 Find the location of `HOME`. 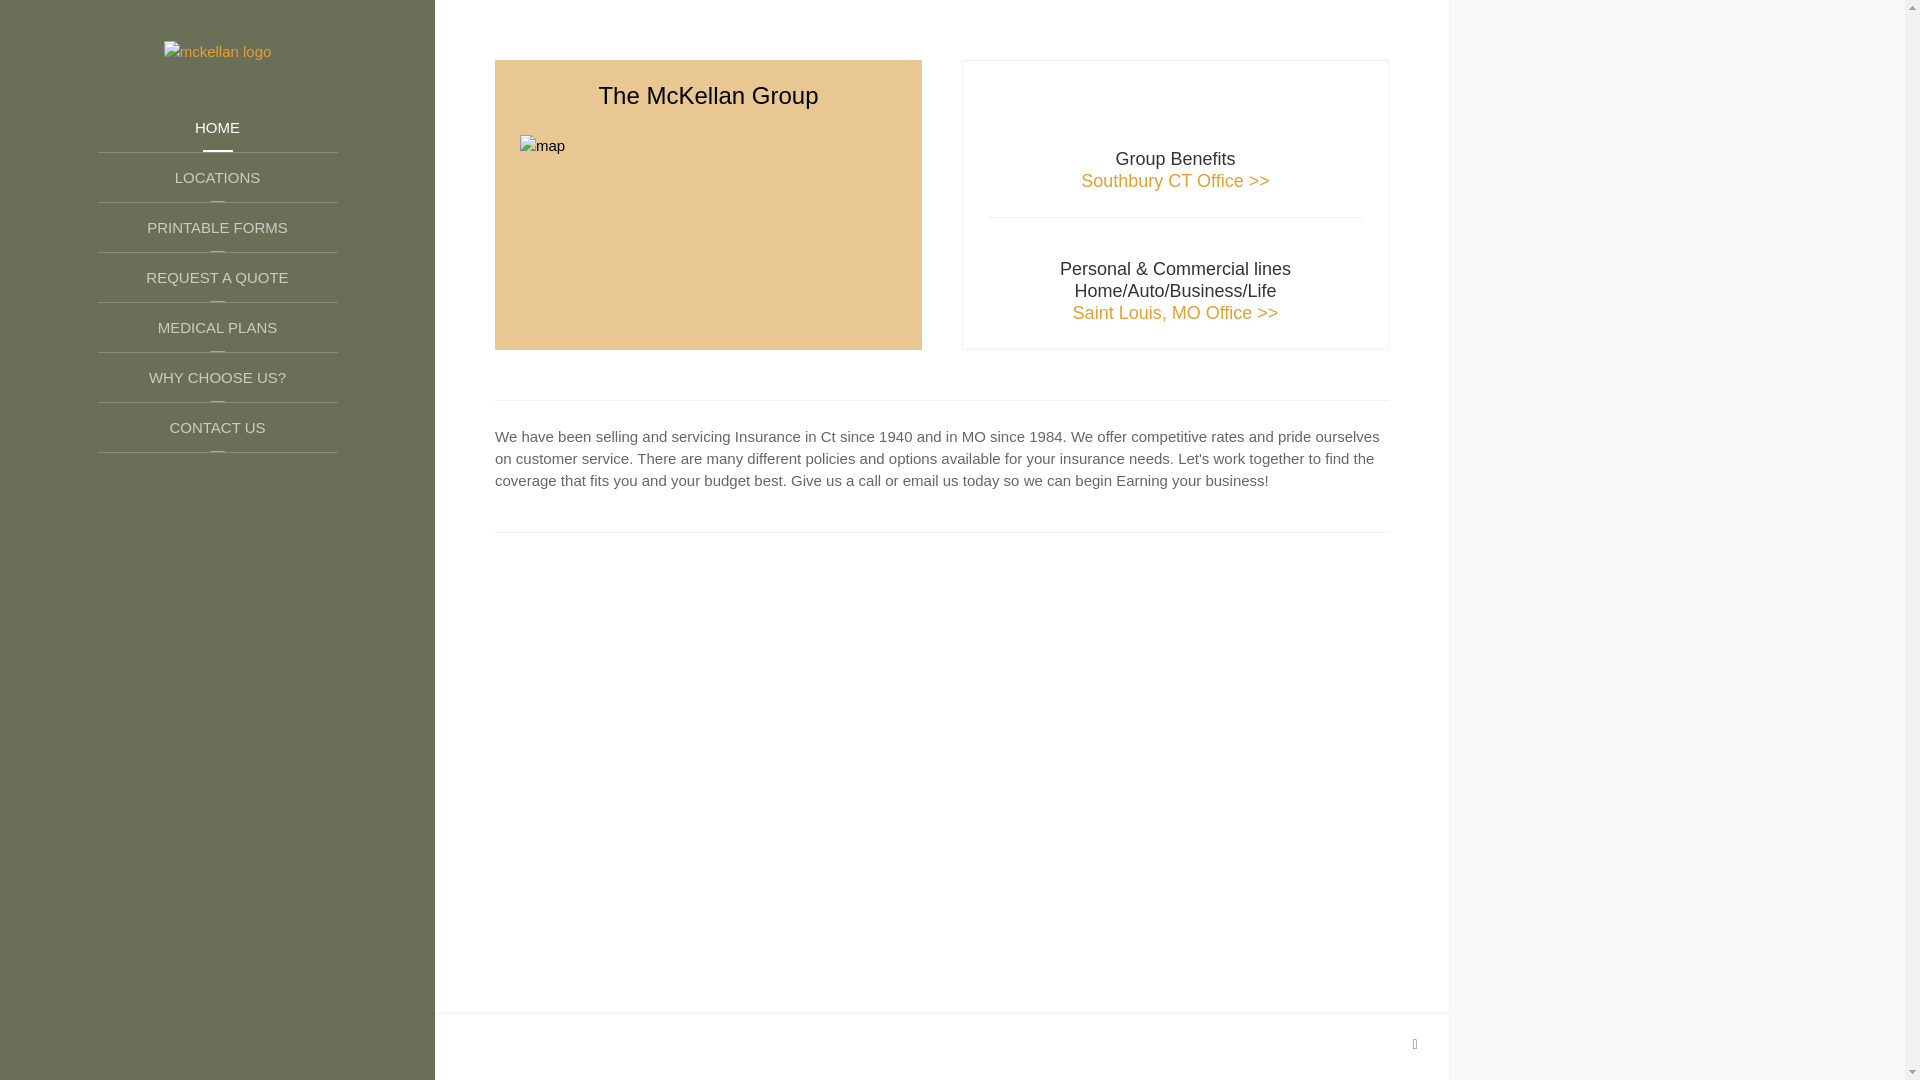

HOME is located at coordinates (217, 128).